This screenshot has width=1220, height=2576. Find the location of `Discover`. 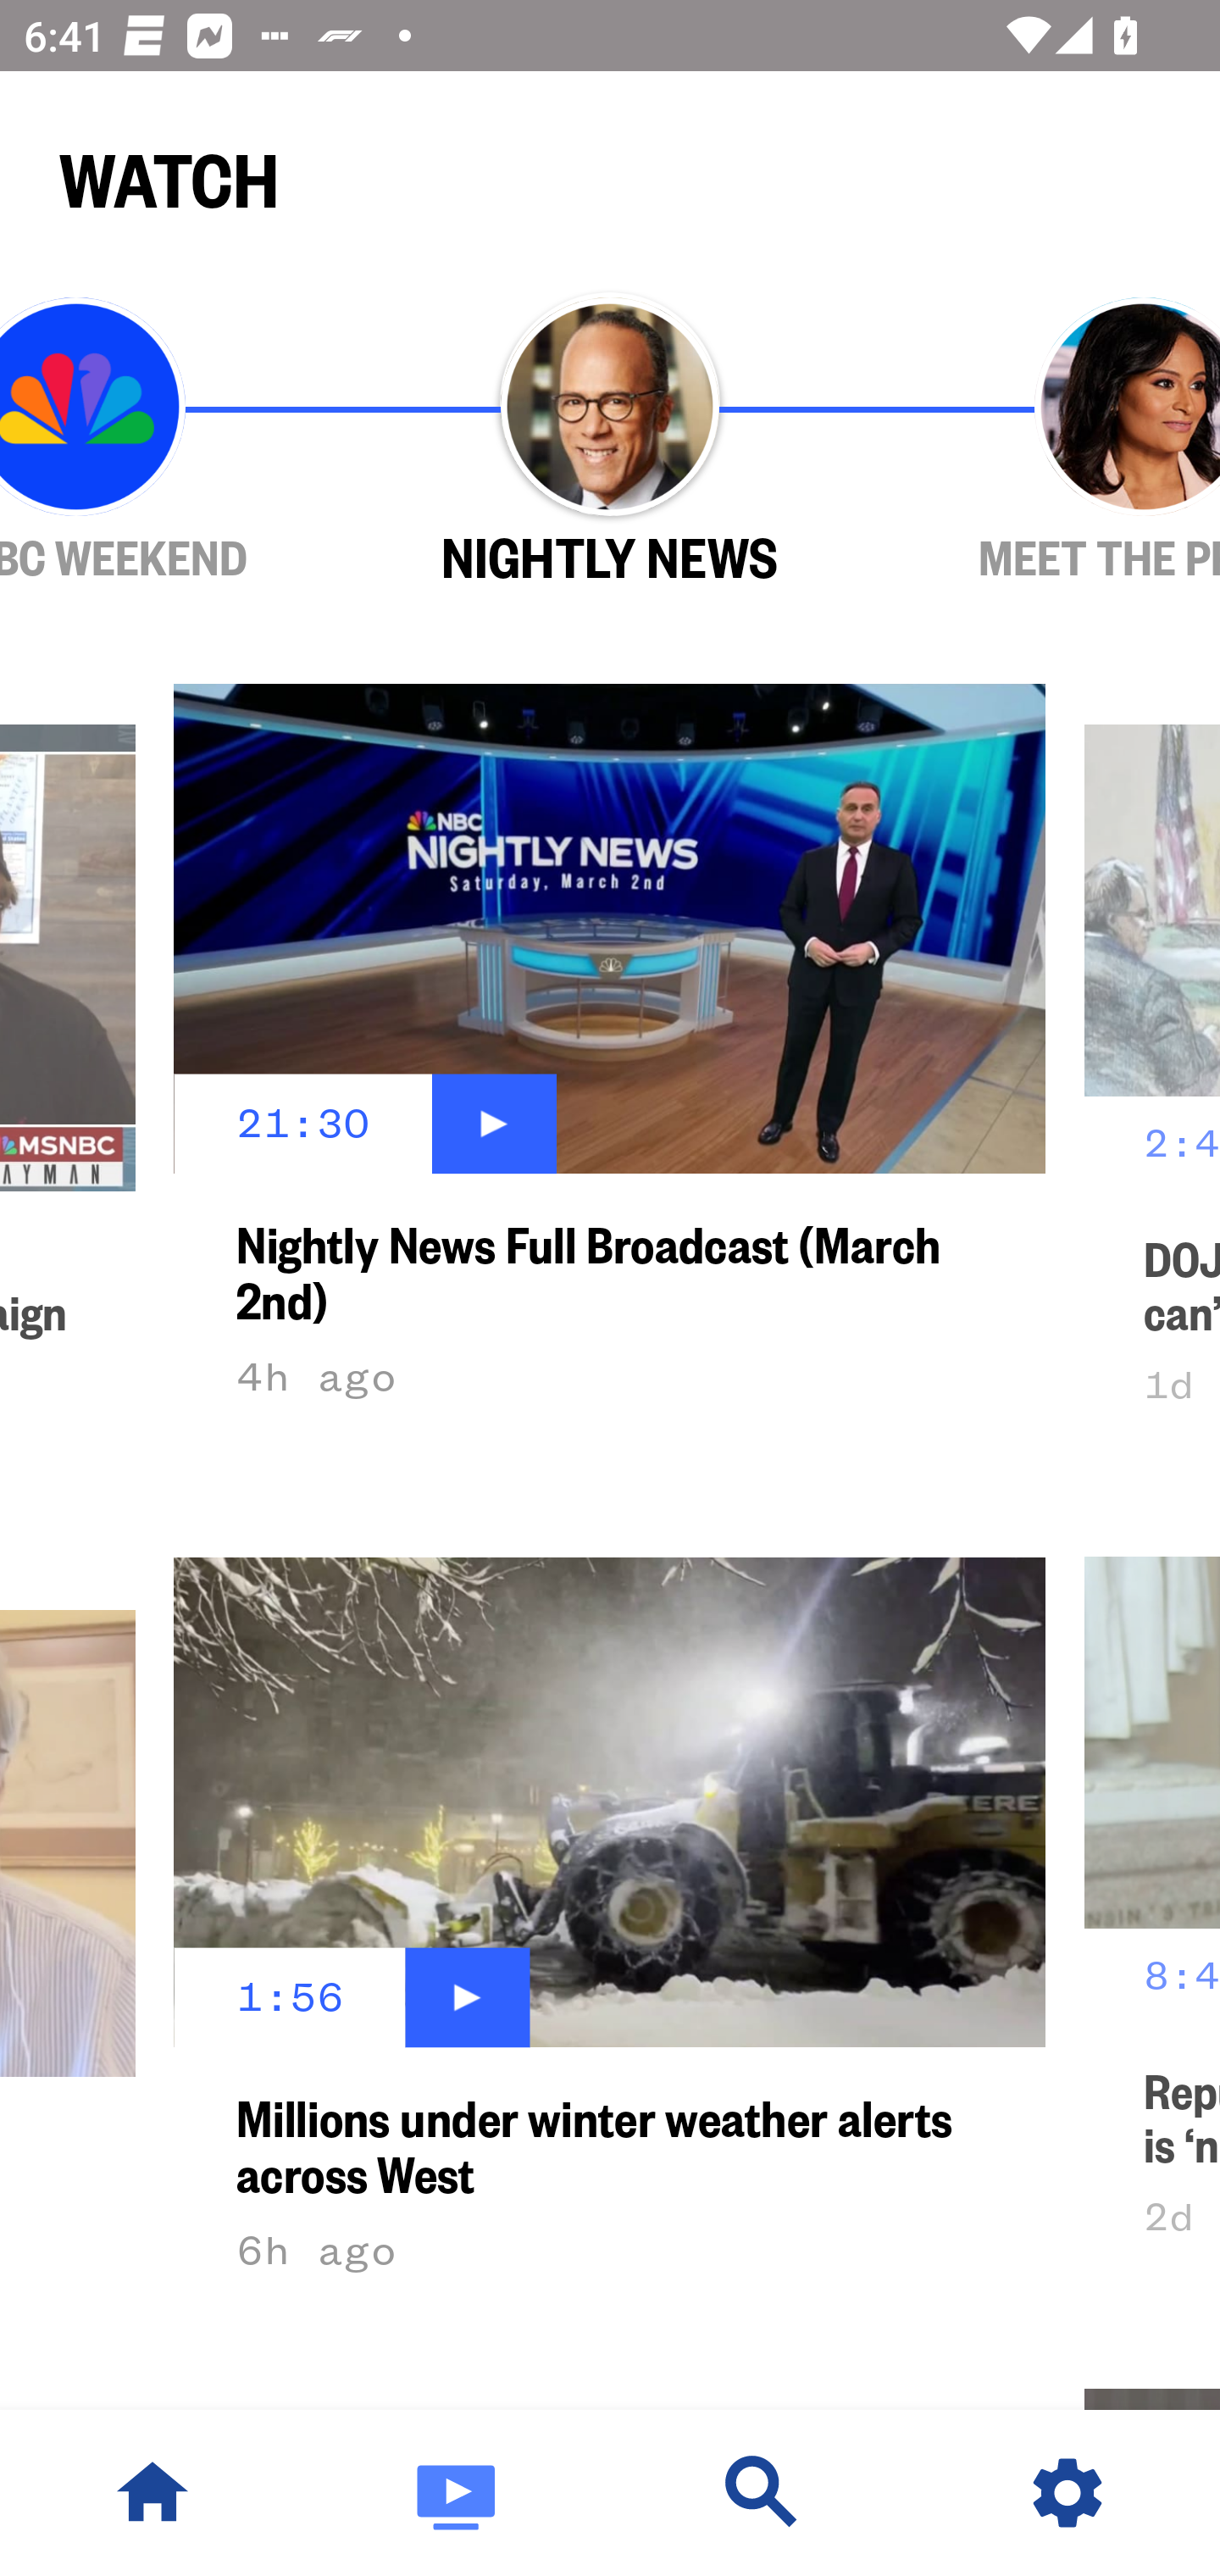

Discover is located at coordinates (762, 2493).